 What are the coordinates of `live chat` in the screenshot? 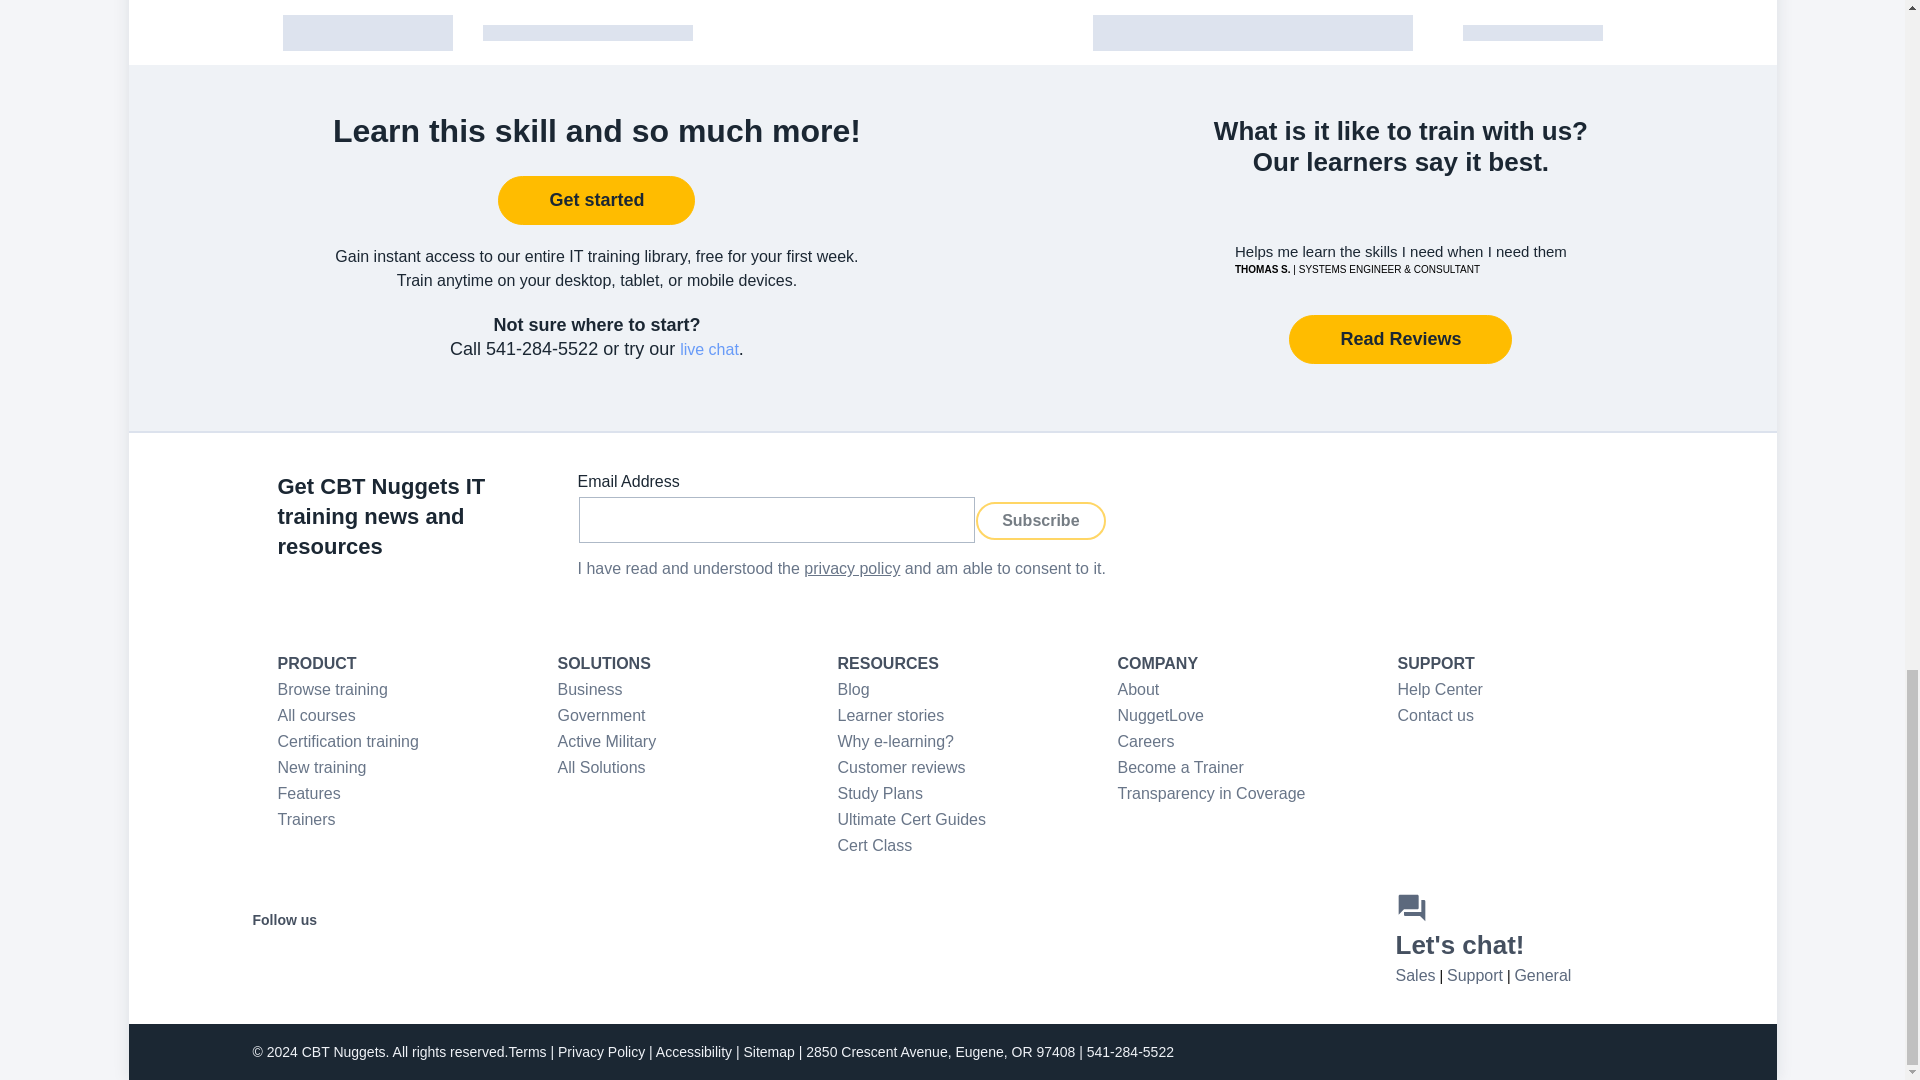 It's located at (709, 350).